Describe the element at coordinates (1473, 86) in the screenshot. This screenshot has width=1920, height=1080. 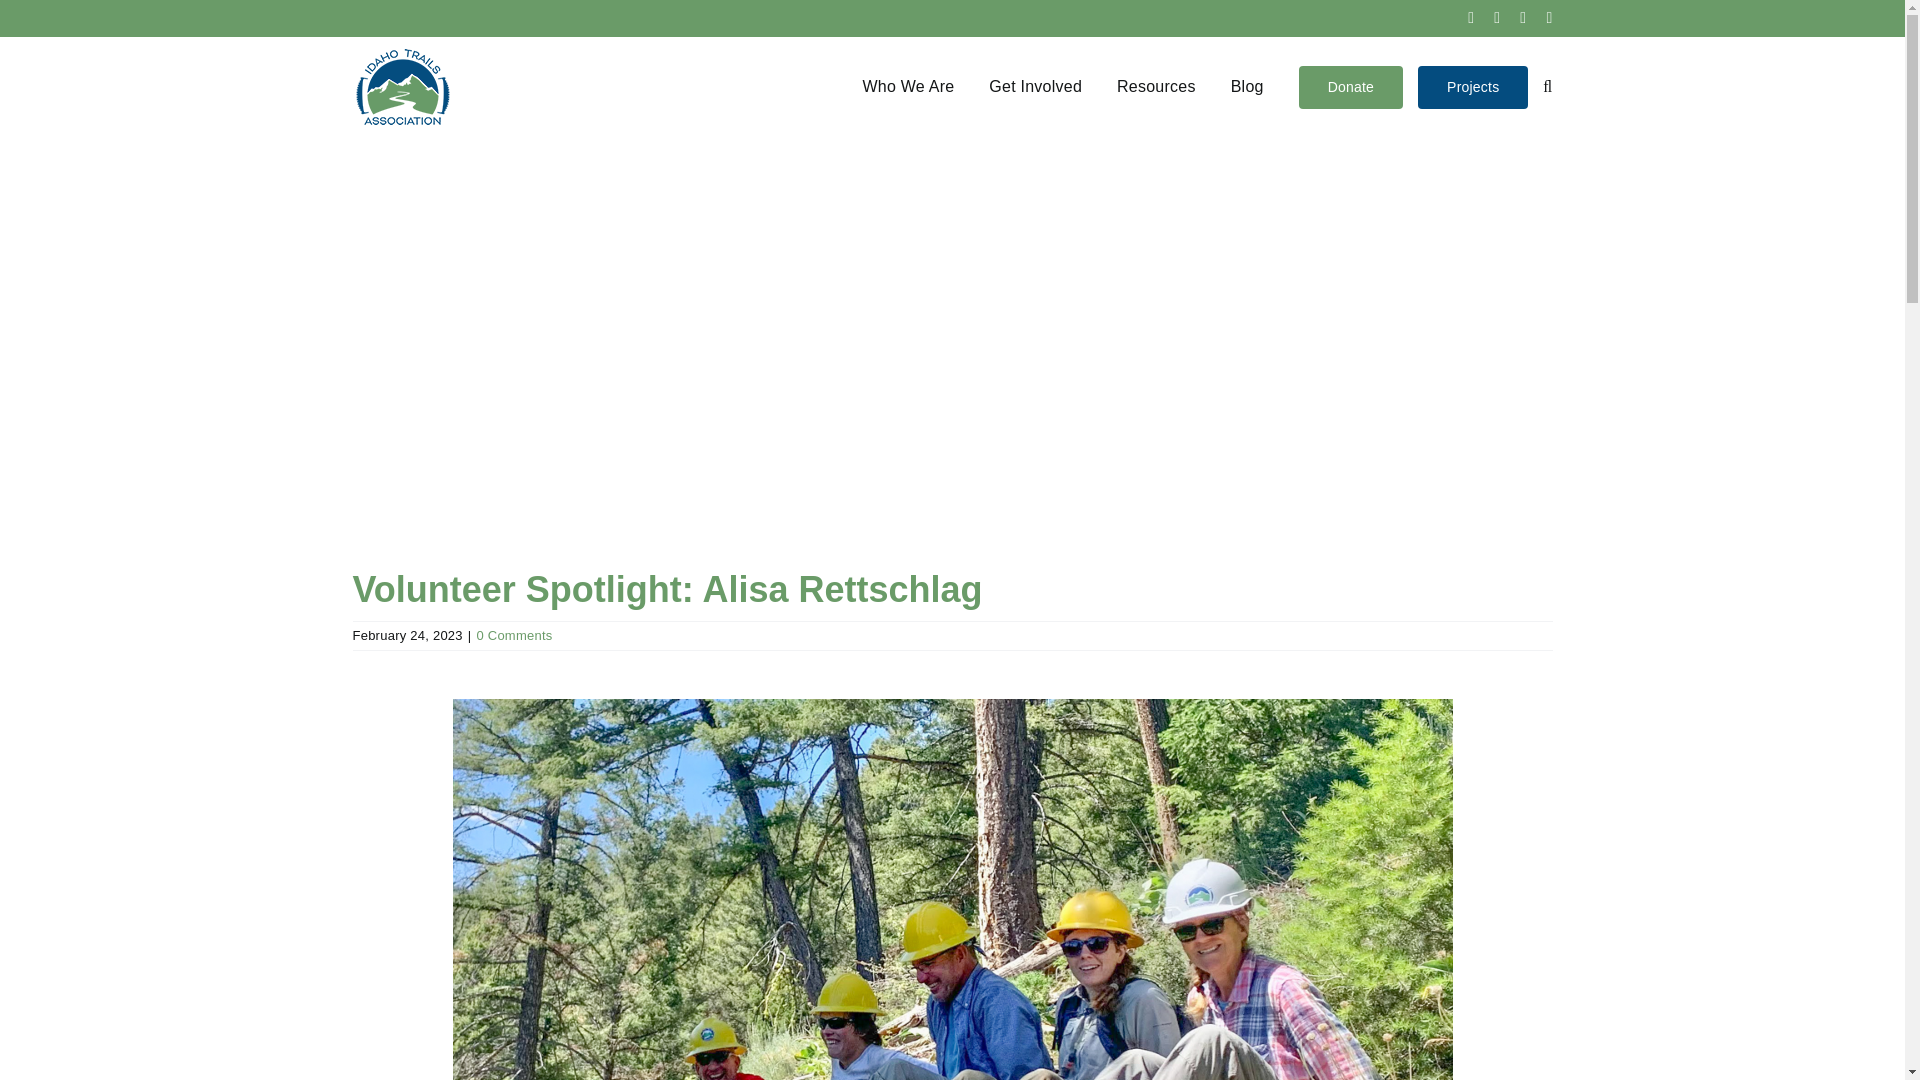
I see `Projects` at that location.